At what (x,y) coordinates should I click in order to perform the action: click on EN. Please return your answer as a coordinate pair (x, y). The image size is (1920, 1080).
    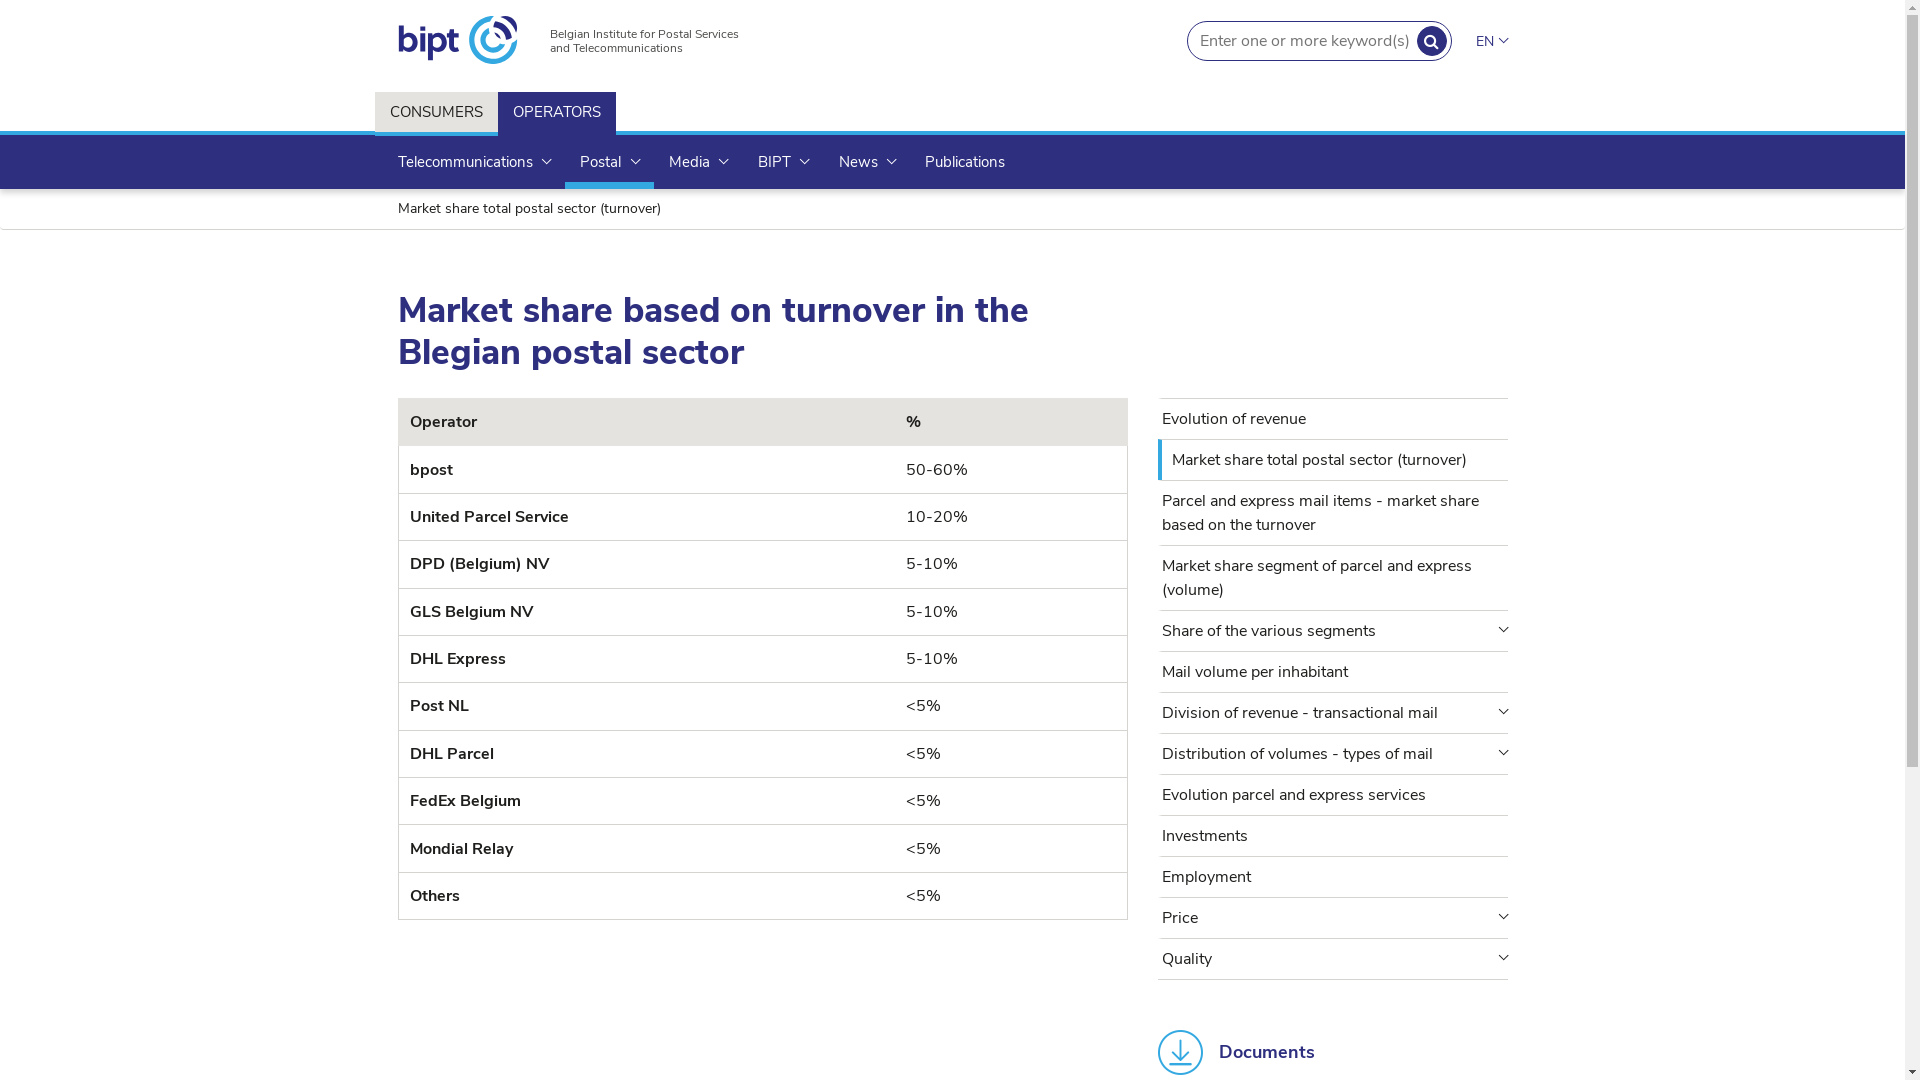
    Looking at the image, I should click on (1492, 42).